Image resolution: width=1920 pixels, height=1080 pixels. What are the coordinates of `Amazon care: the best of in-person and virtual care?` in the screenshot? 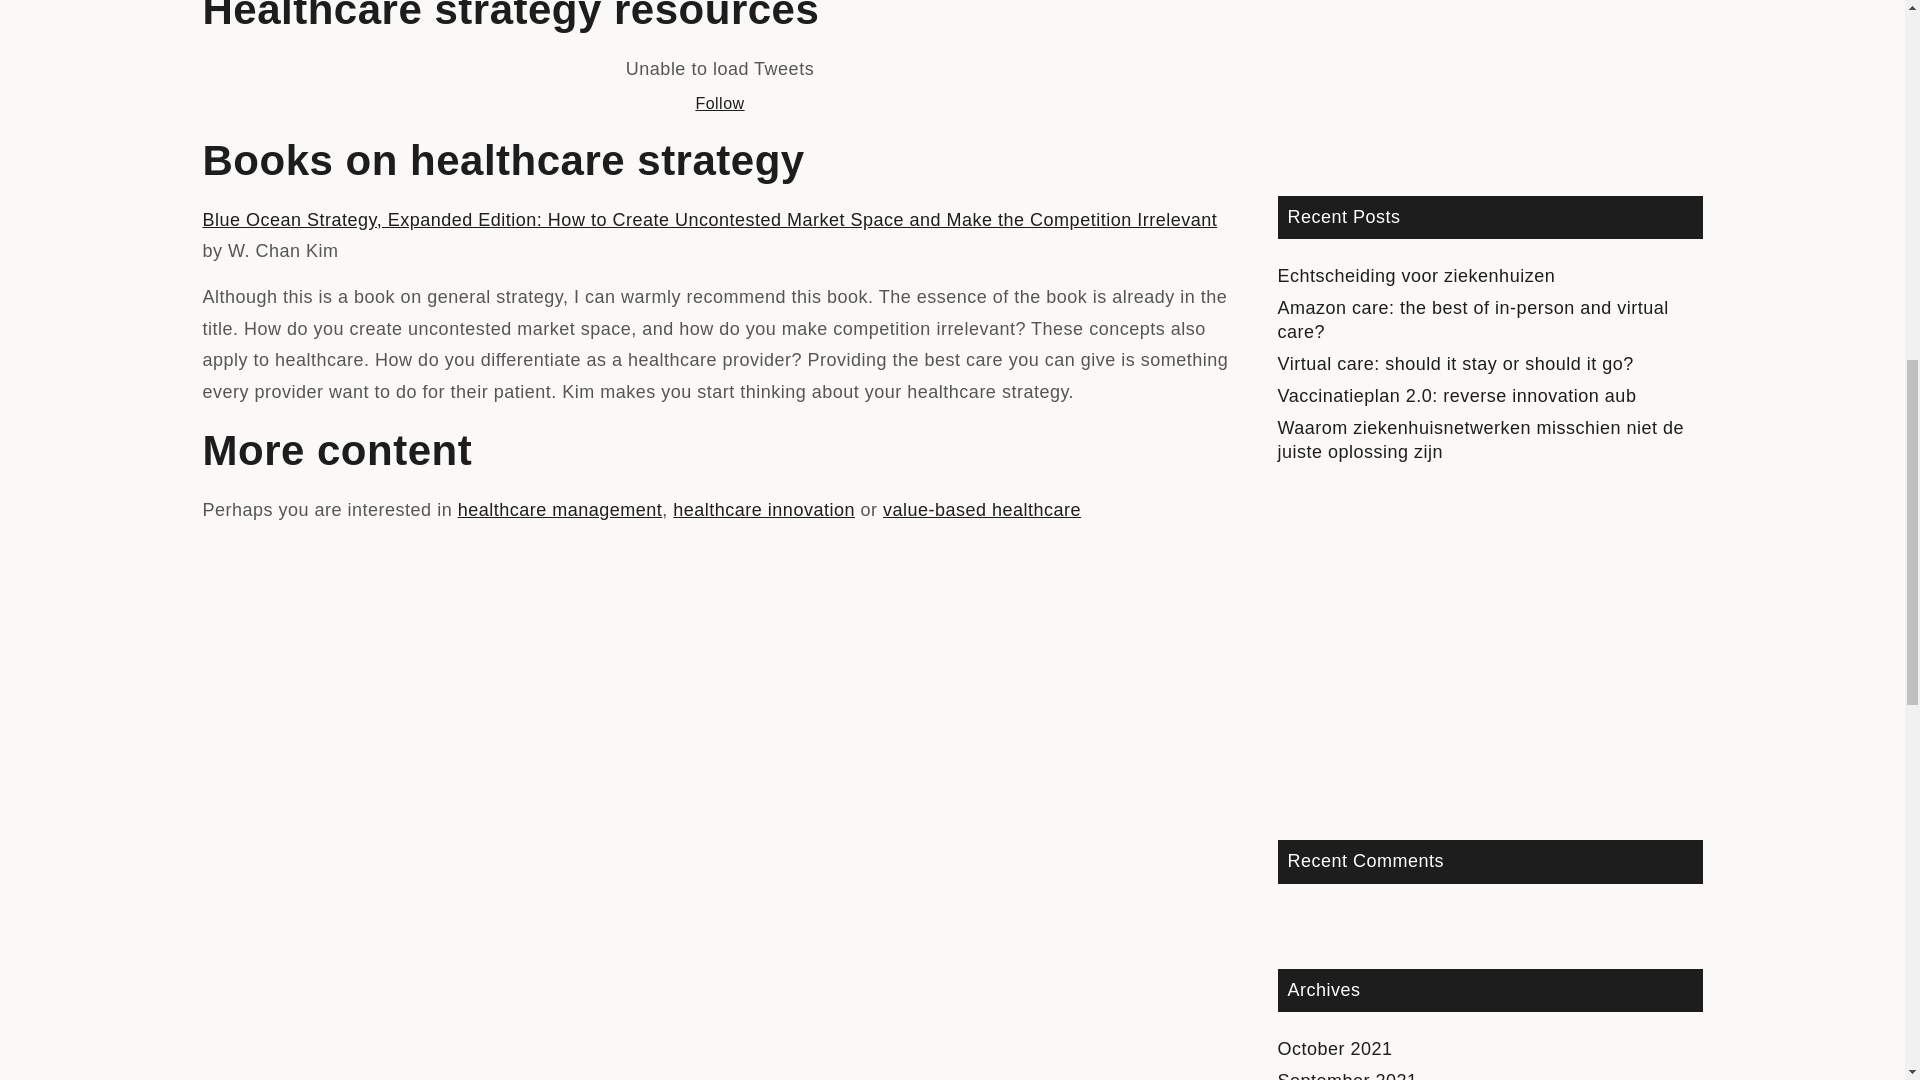 It's located at (1473, 320).